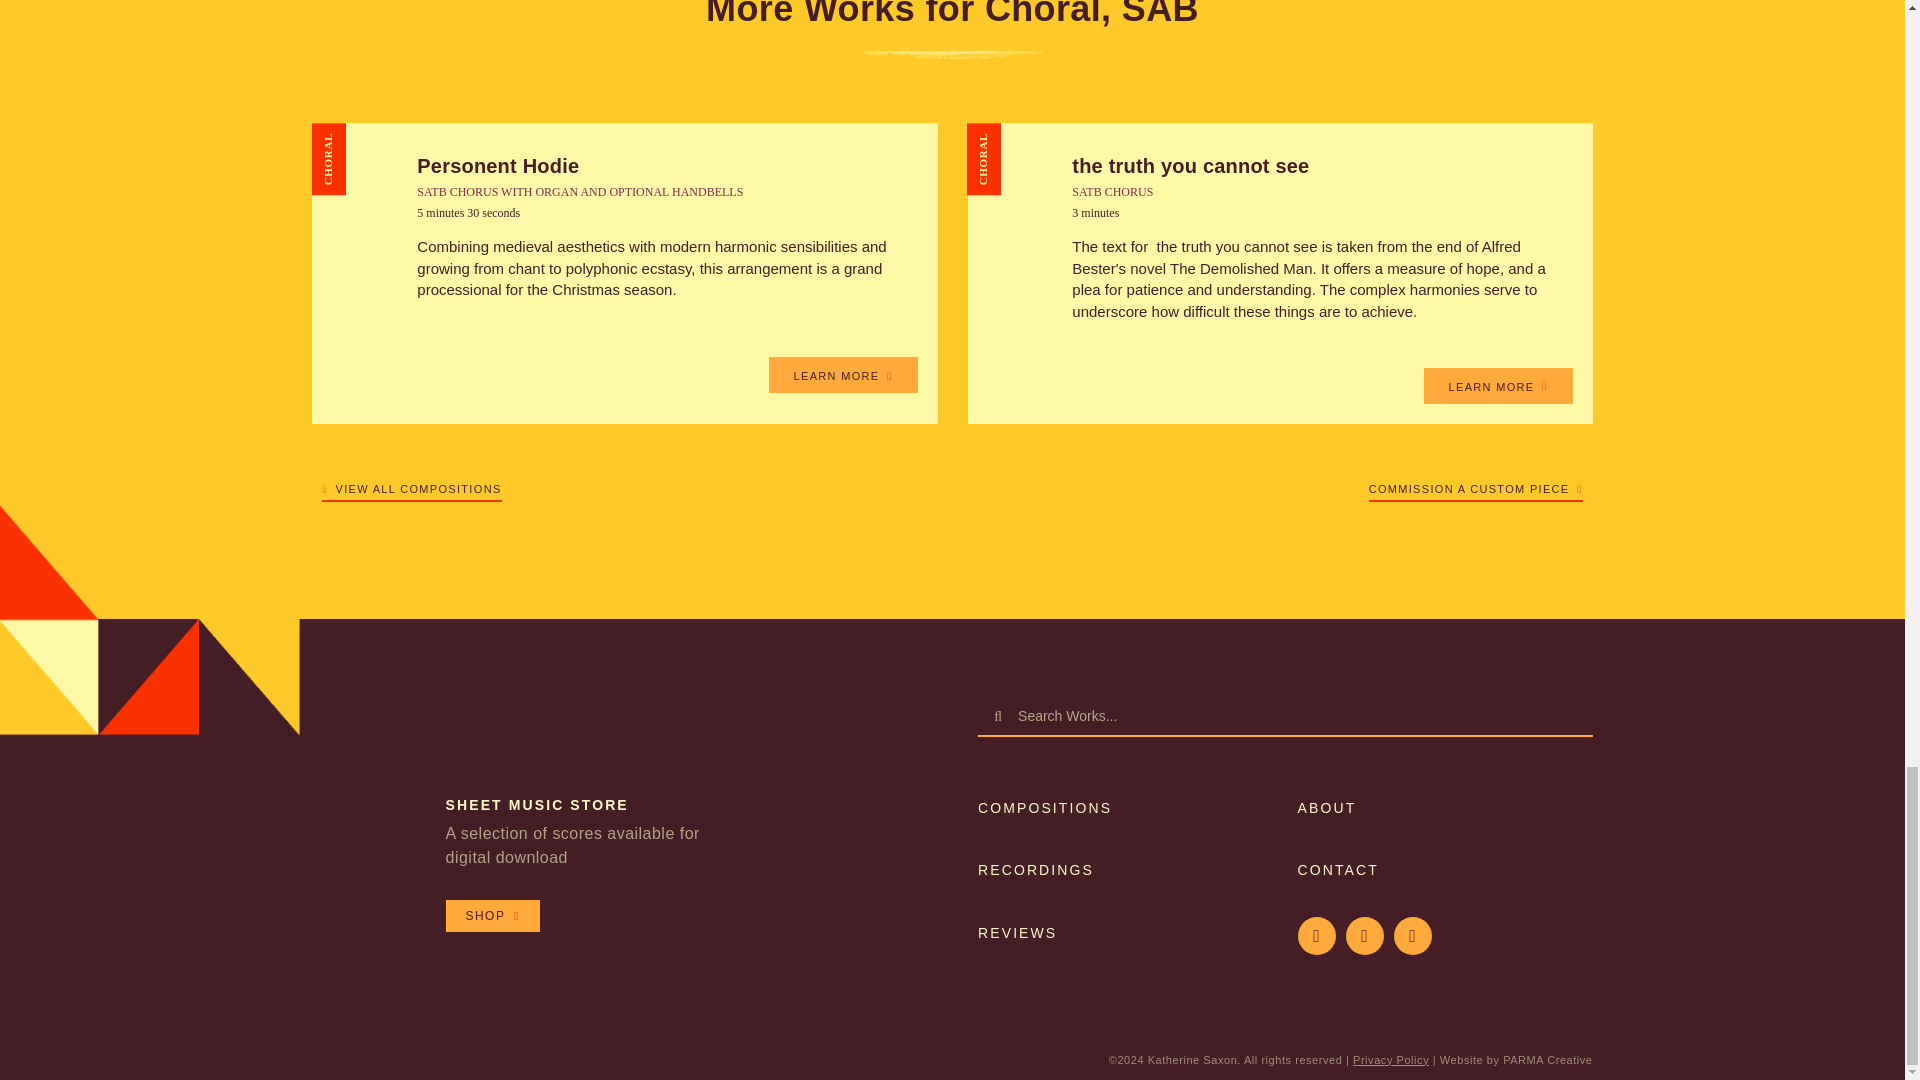 This screenshot has width=1920, height=1080. I want to click on divider-sm-light, so click(952, 55).